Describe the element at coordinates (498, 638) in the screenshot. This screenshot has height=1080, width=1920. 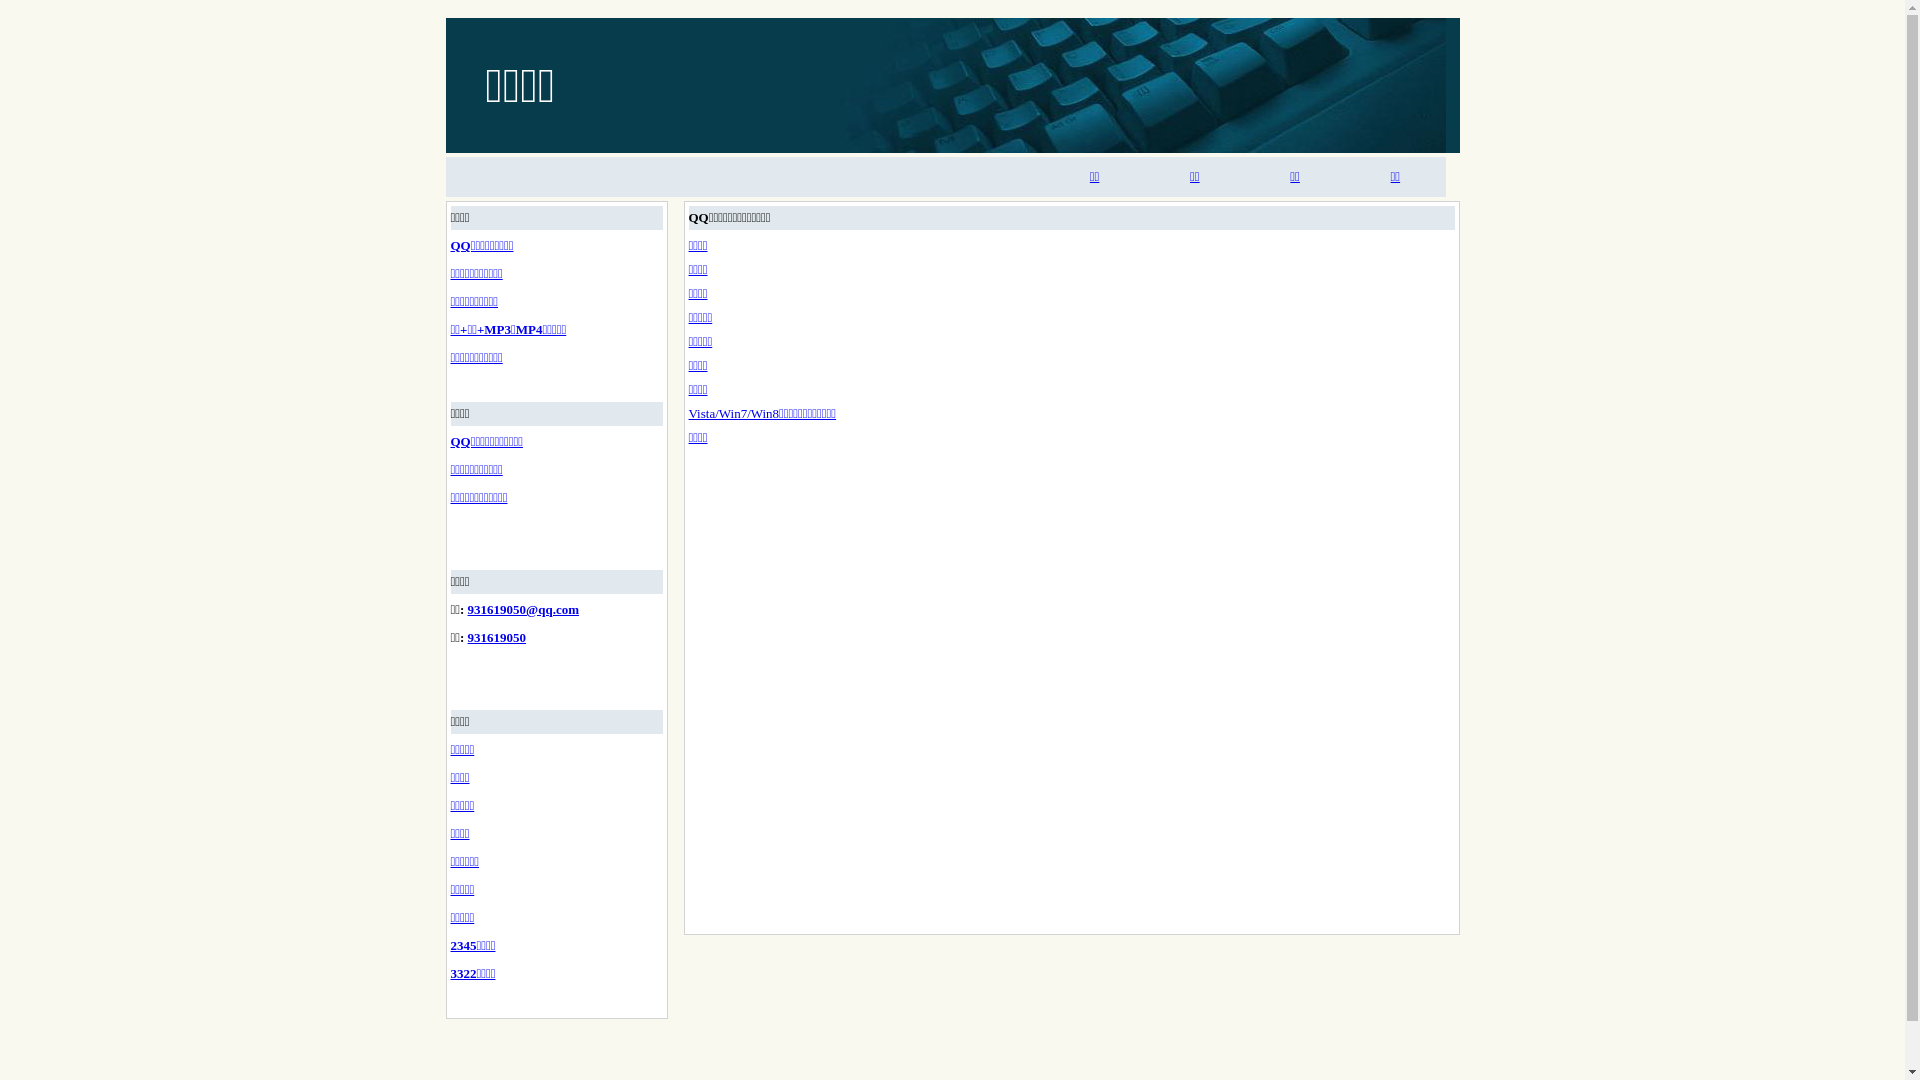
I see `931619050` at that location.